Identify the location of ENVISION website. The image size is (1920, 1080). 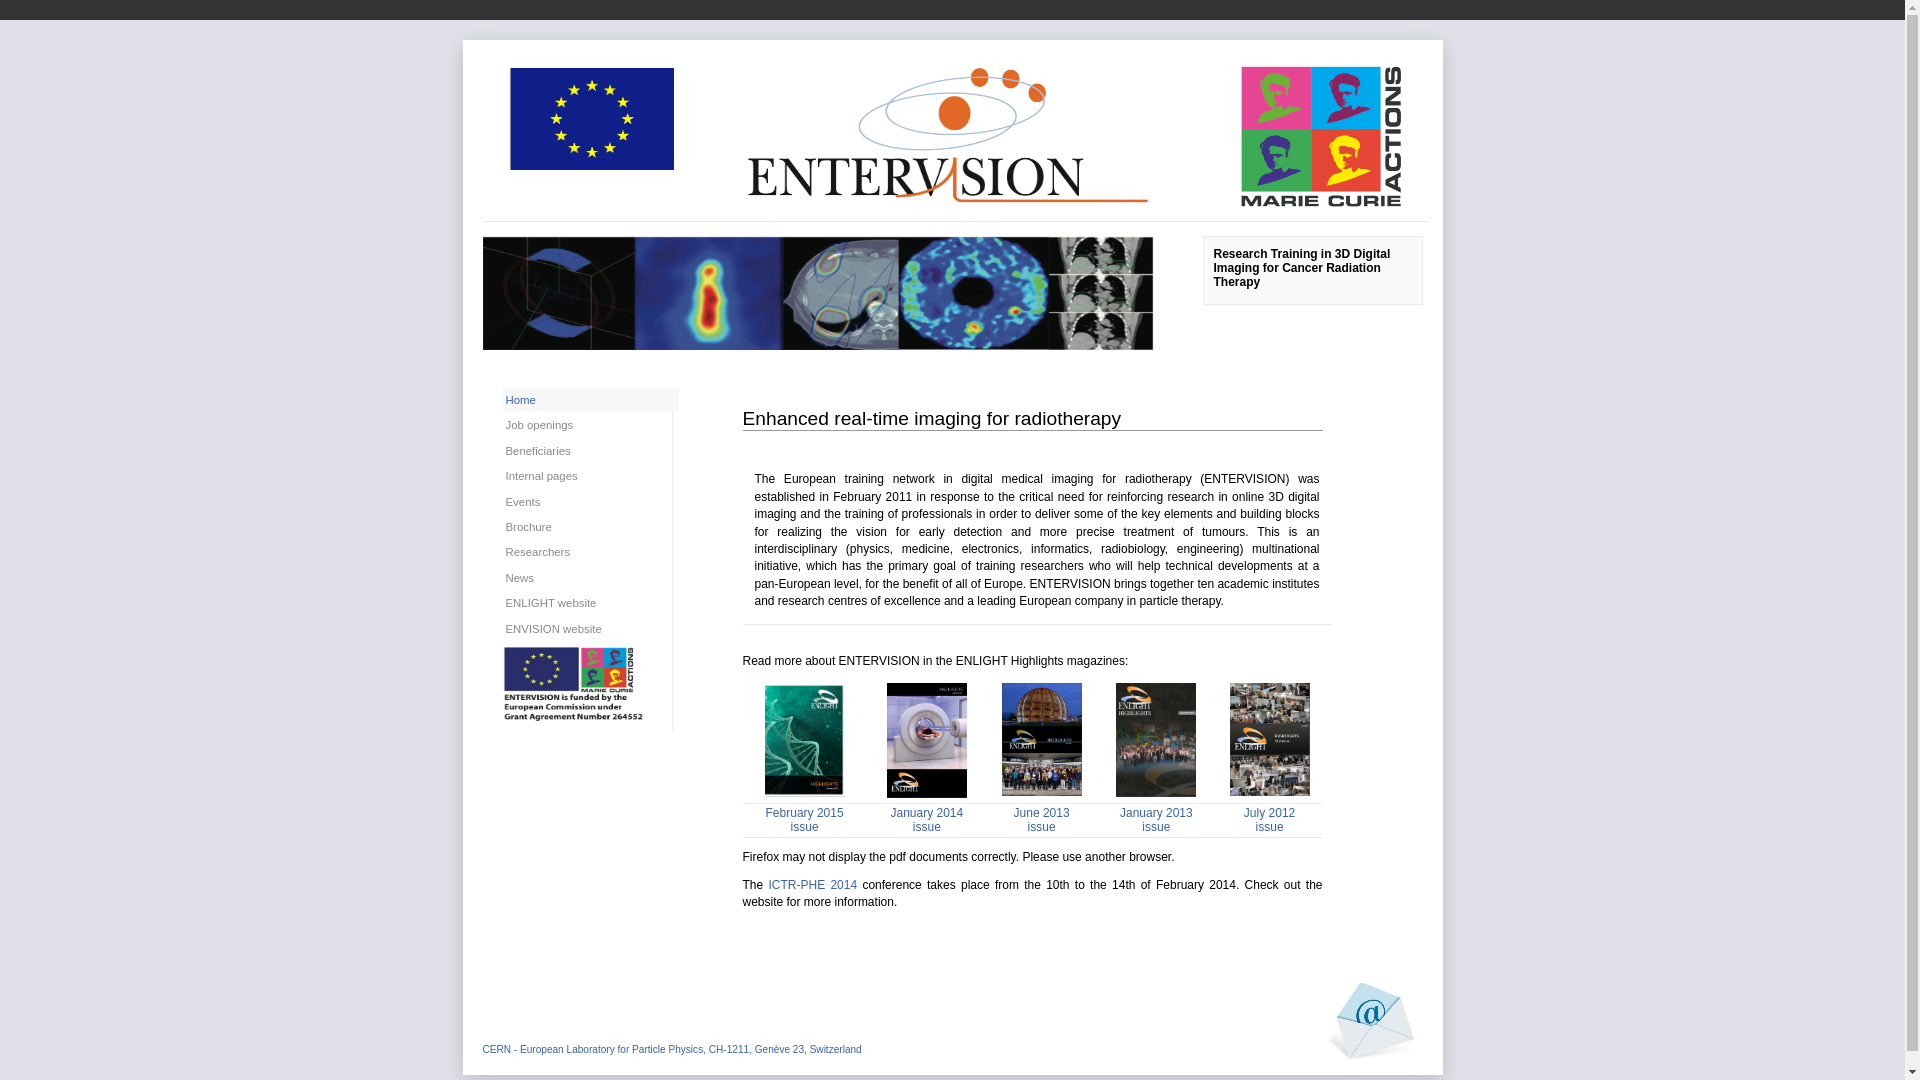
(586, 629).